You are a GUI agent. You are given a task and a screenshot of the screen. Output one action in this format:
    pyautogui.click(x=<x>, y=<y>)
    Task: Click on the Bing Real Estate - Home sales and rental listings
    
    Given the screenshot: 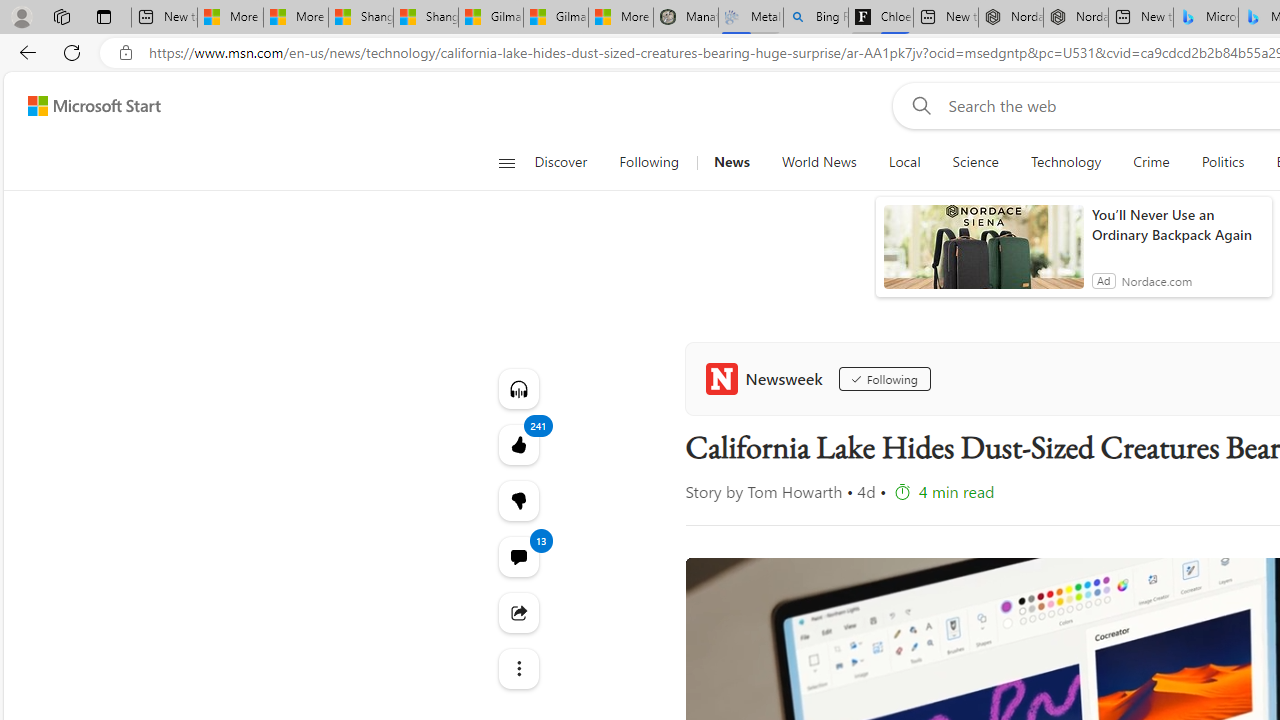 What is the action you would take?
    pyautogui.click(x=816, y=18)
    